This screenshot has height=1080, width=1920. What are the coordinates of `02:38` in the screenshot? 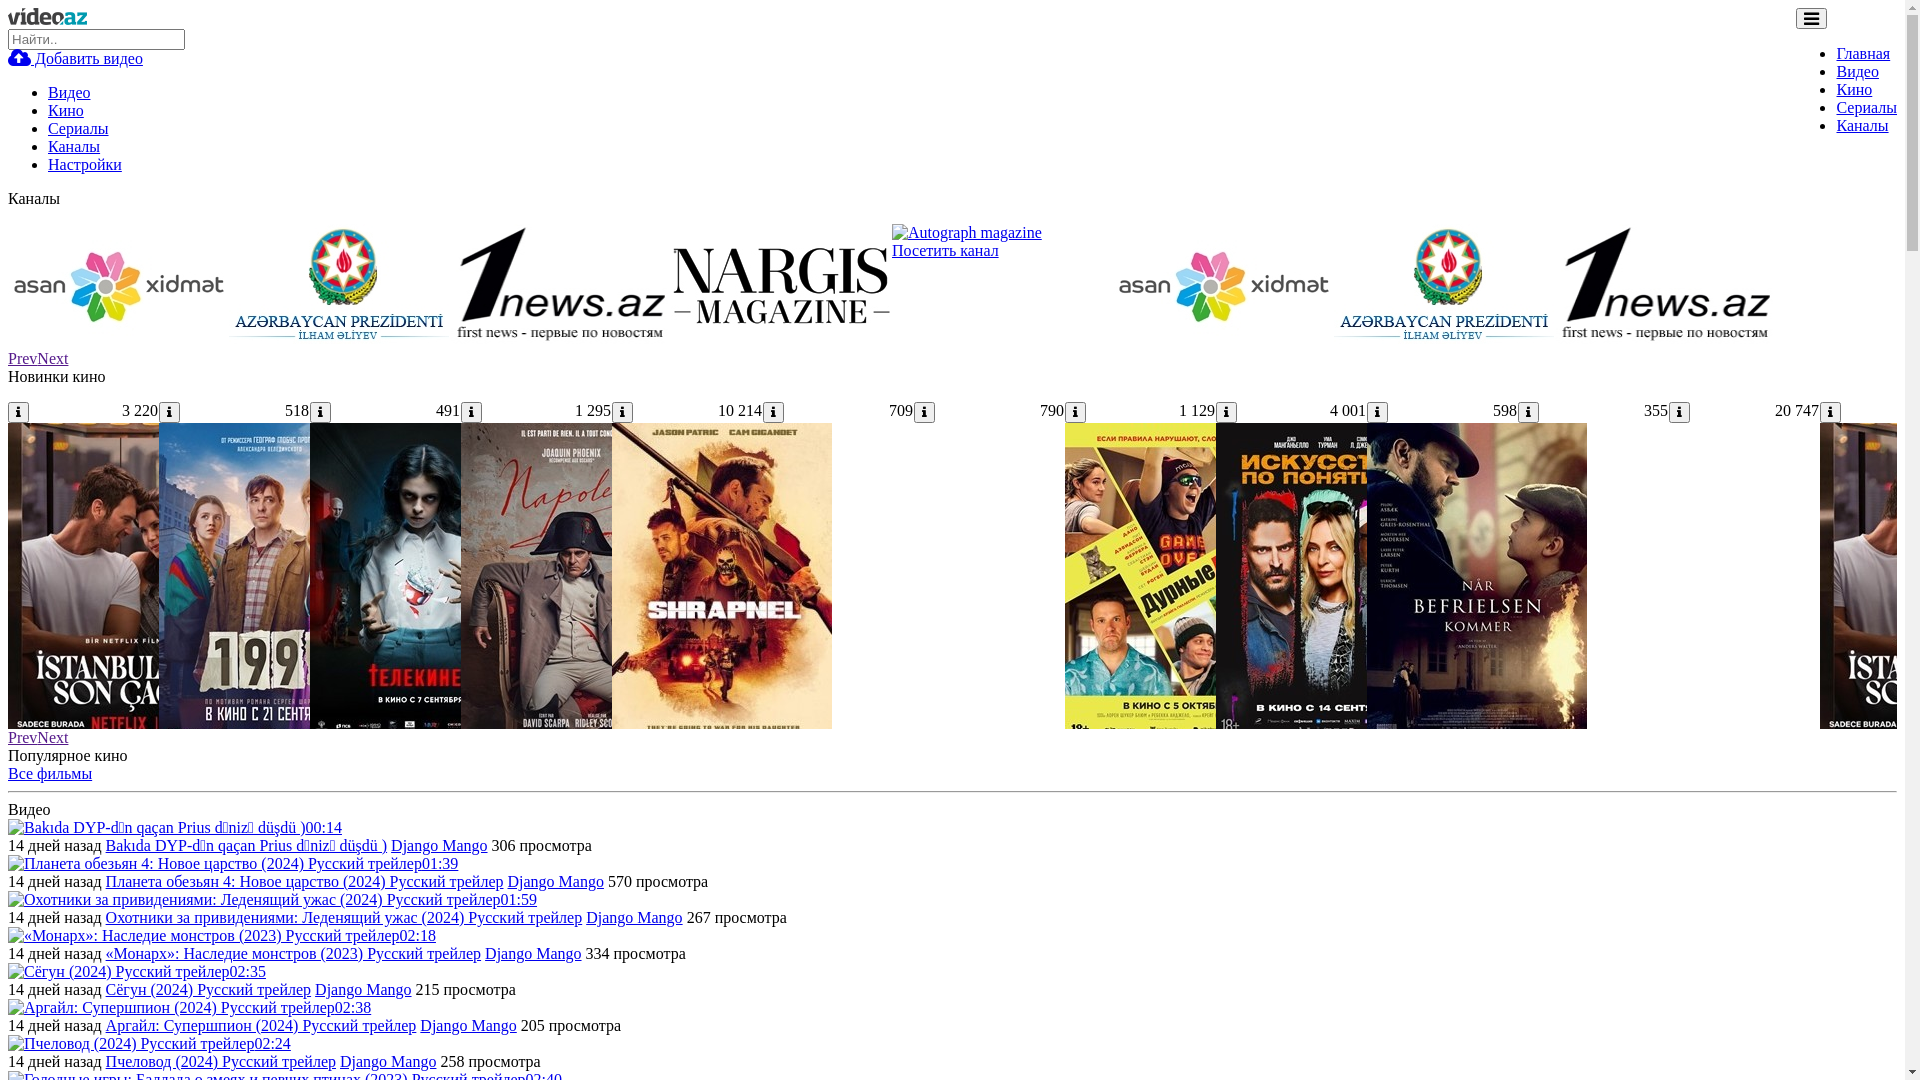 It's located at (190, 1008).